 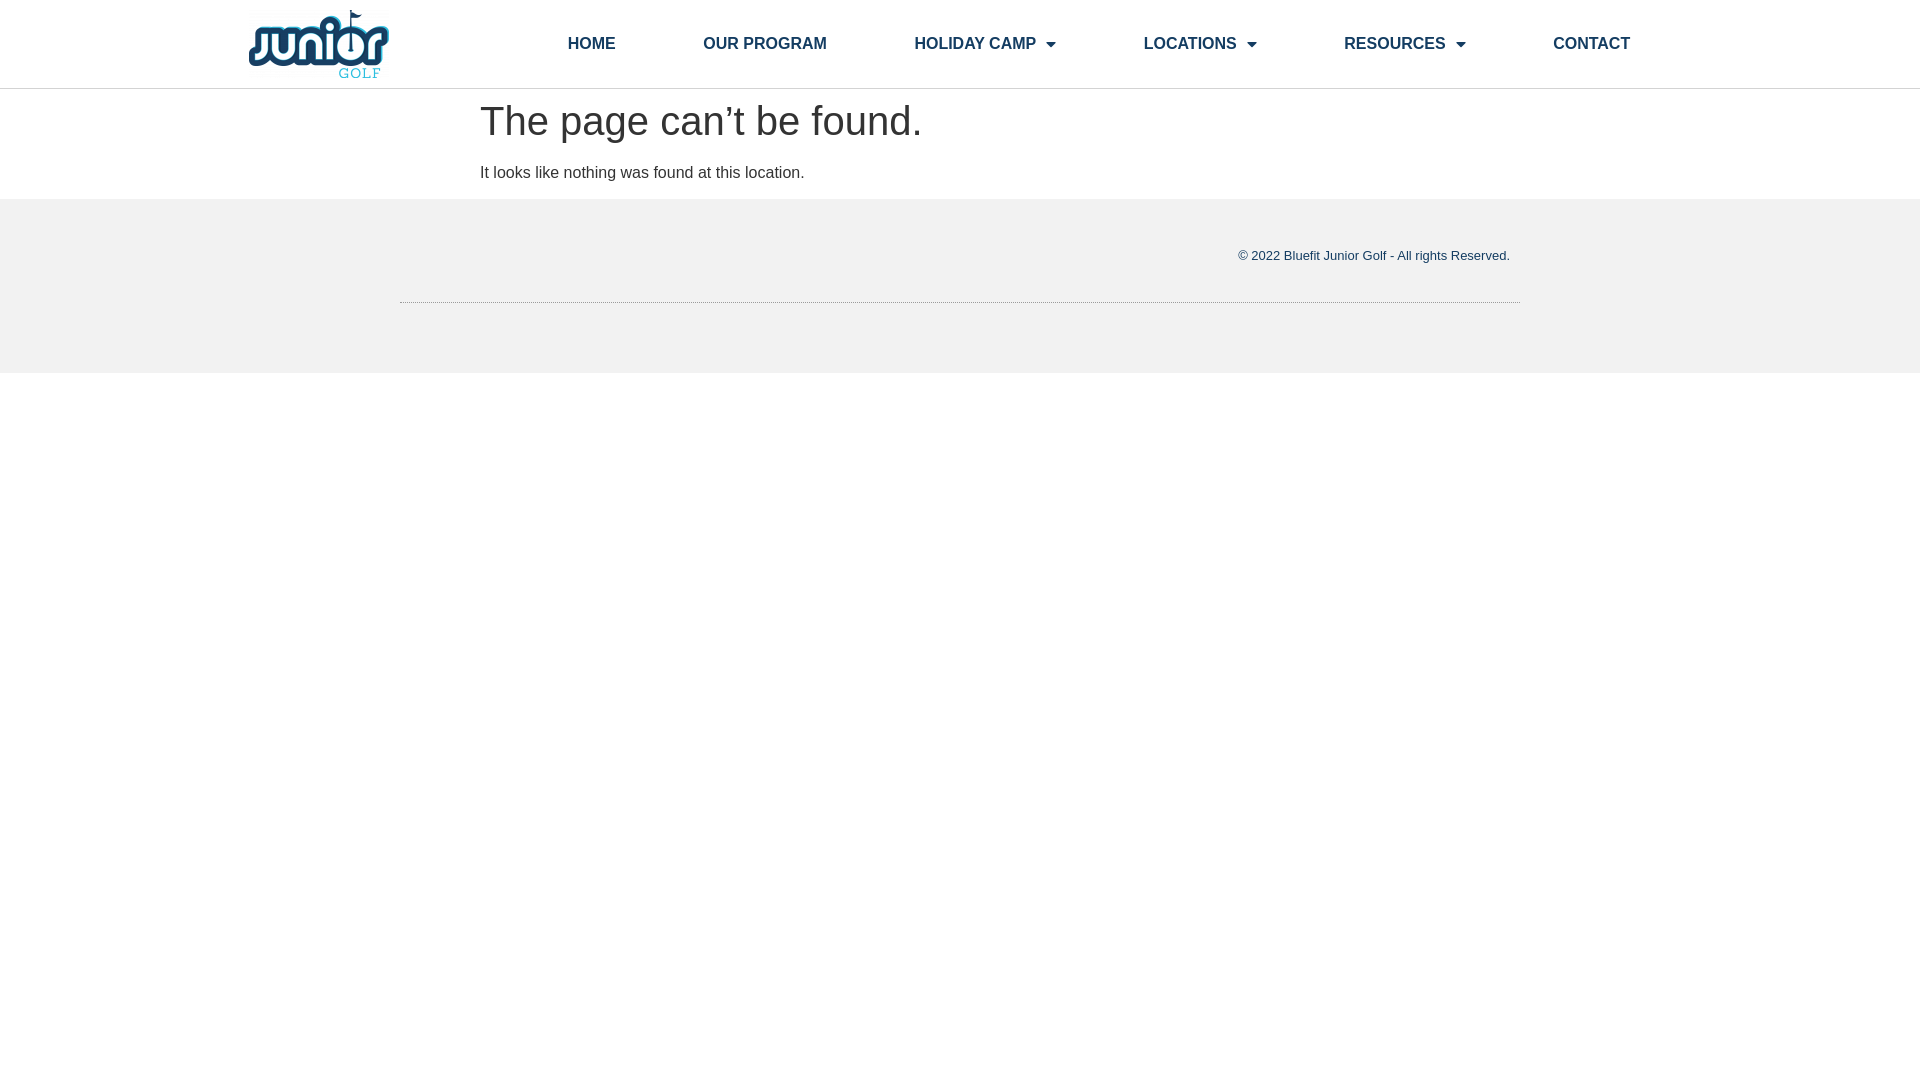 I want to click on LOCATIONS, so click(x=1200, y=44).